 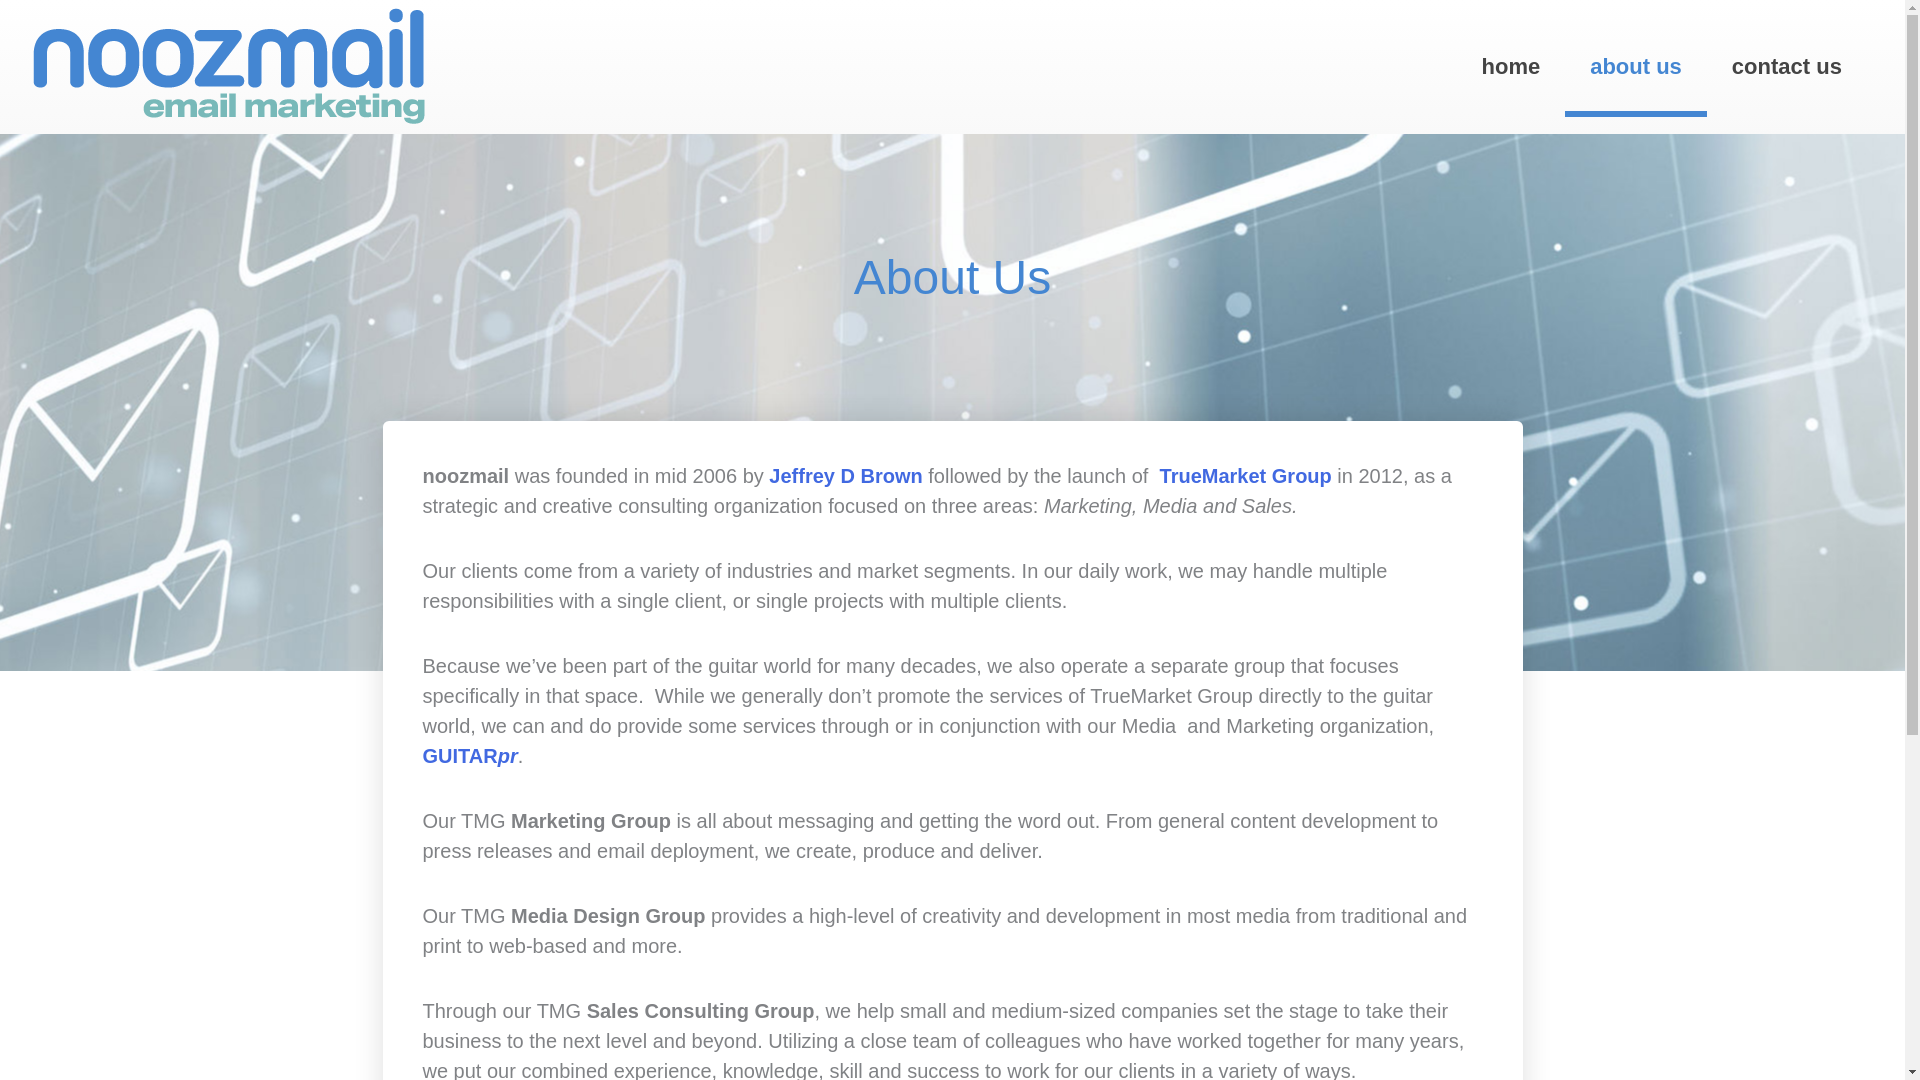 What do you see at coordinates (1635, 66) in the screenshot?
I see `about us` at bounding box center [1635, 66].